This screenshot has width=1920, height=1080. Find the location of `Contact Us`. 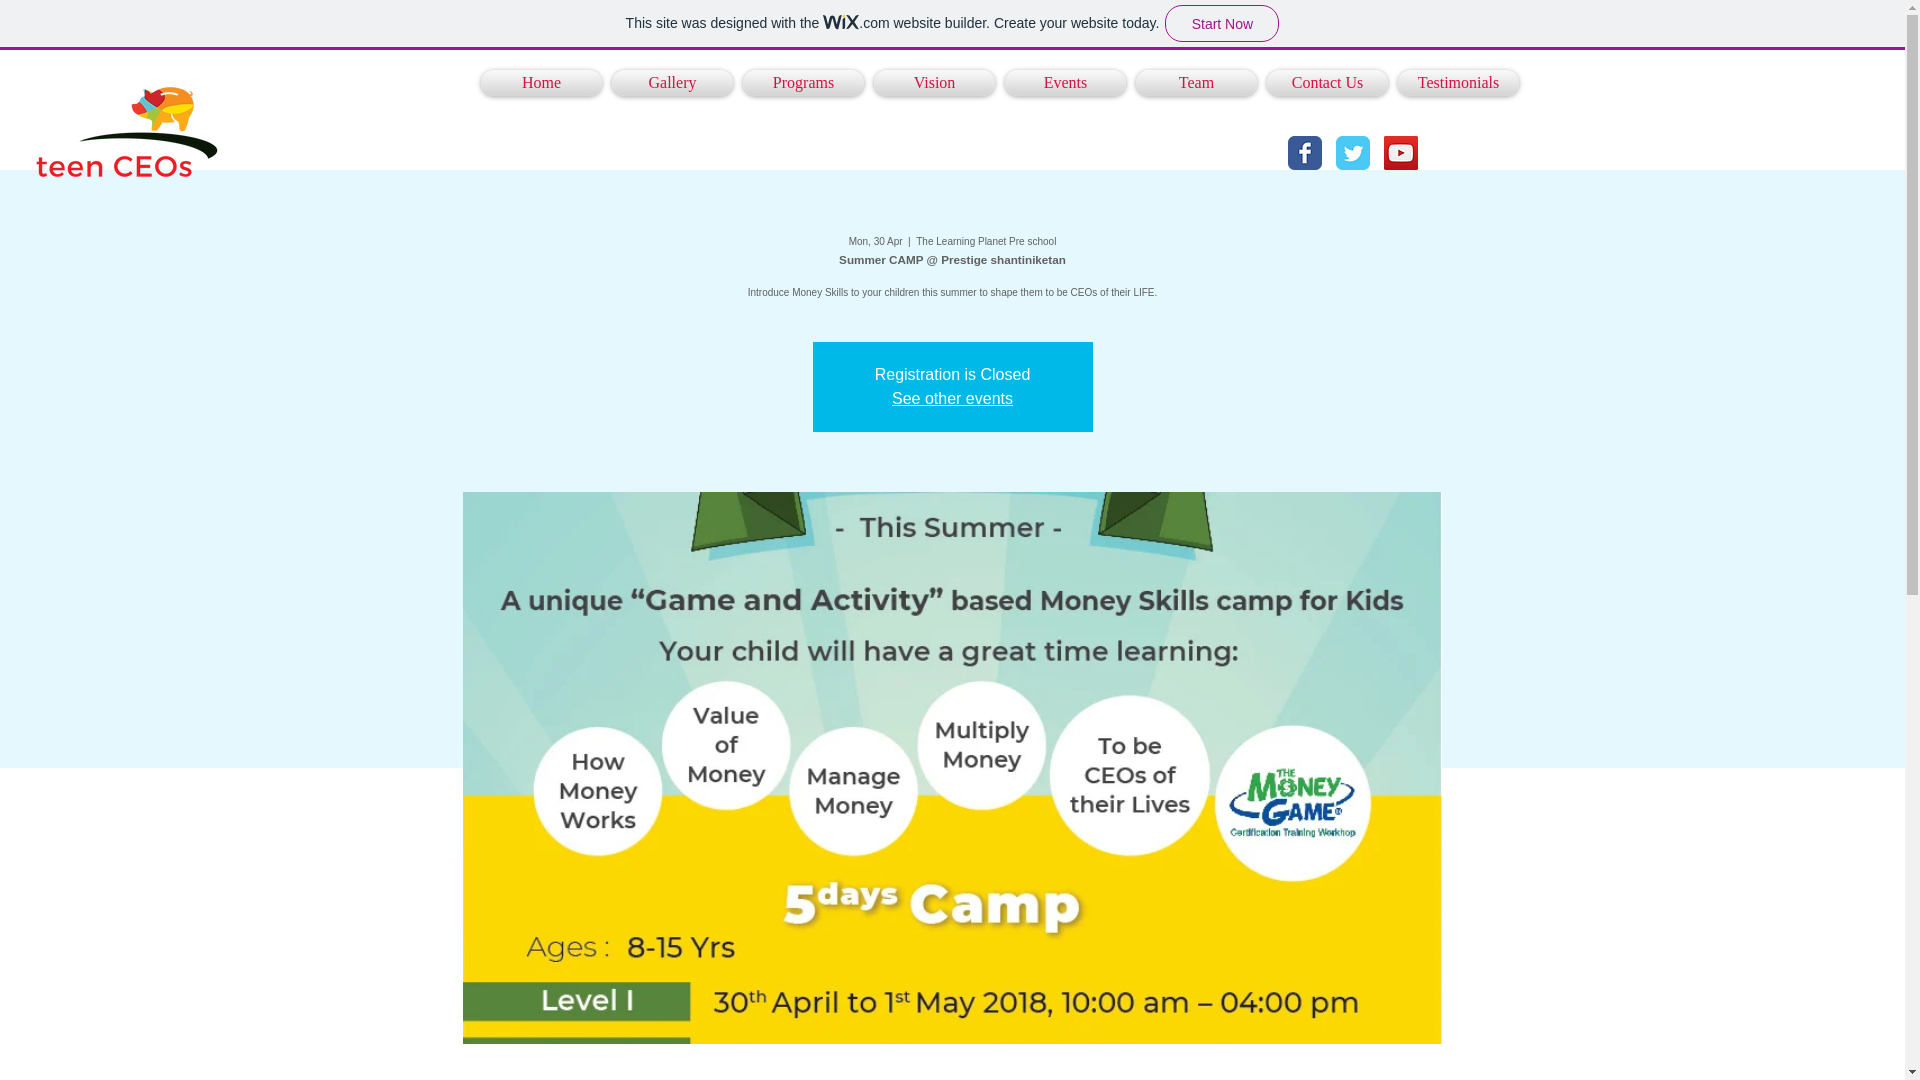

Contact Us is located at coordinates (1327, 83).